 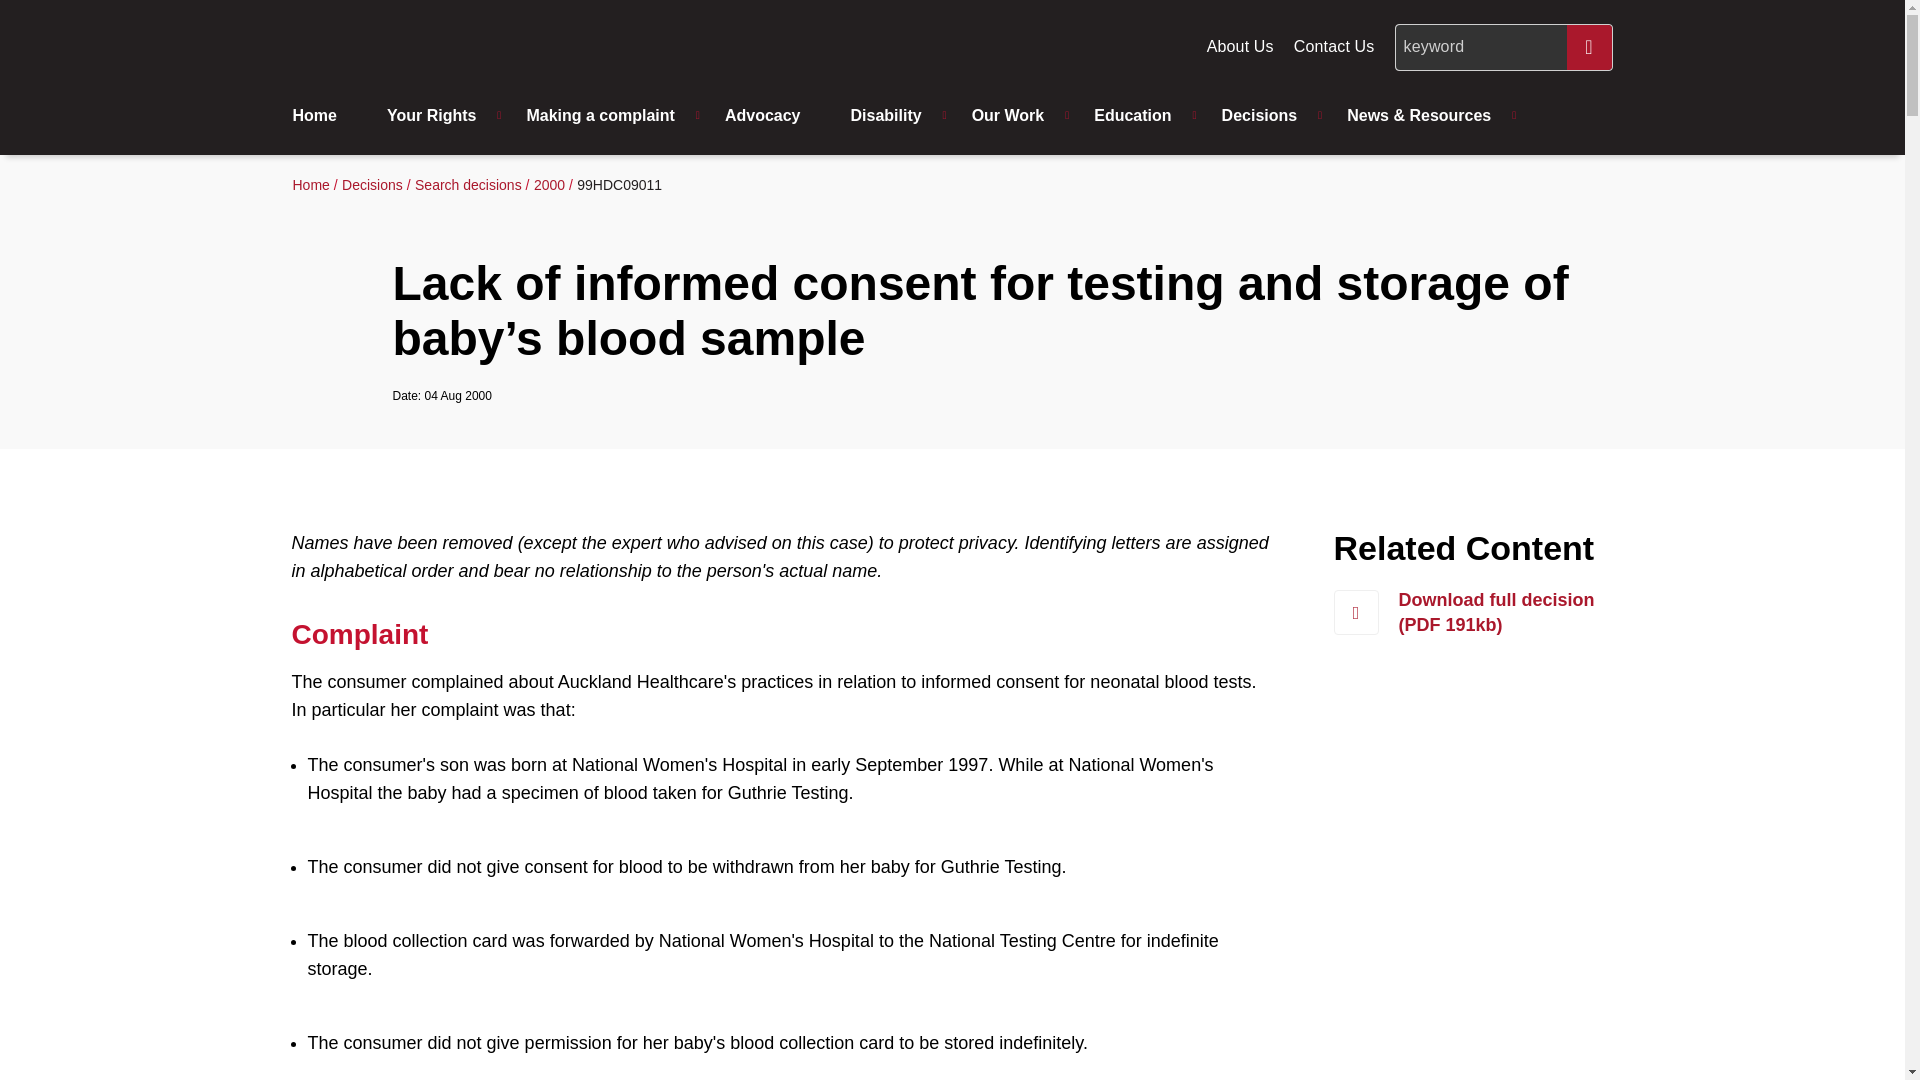 What do you see at coordinates (768, 116) in the screenshot?
I see `Advocacy` at bounding box center [768, 116].